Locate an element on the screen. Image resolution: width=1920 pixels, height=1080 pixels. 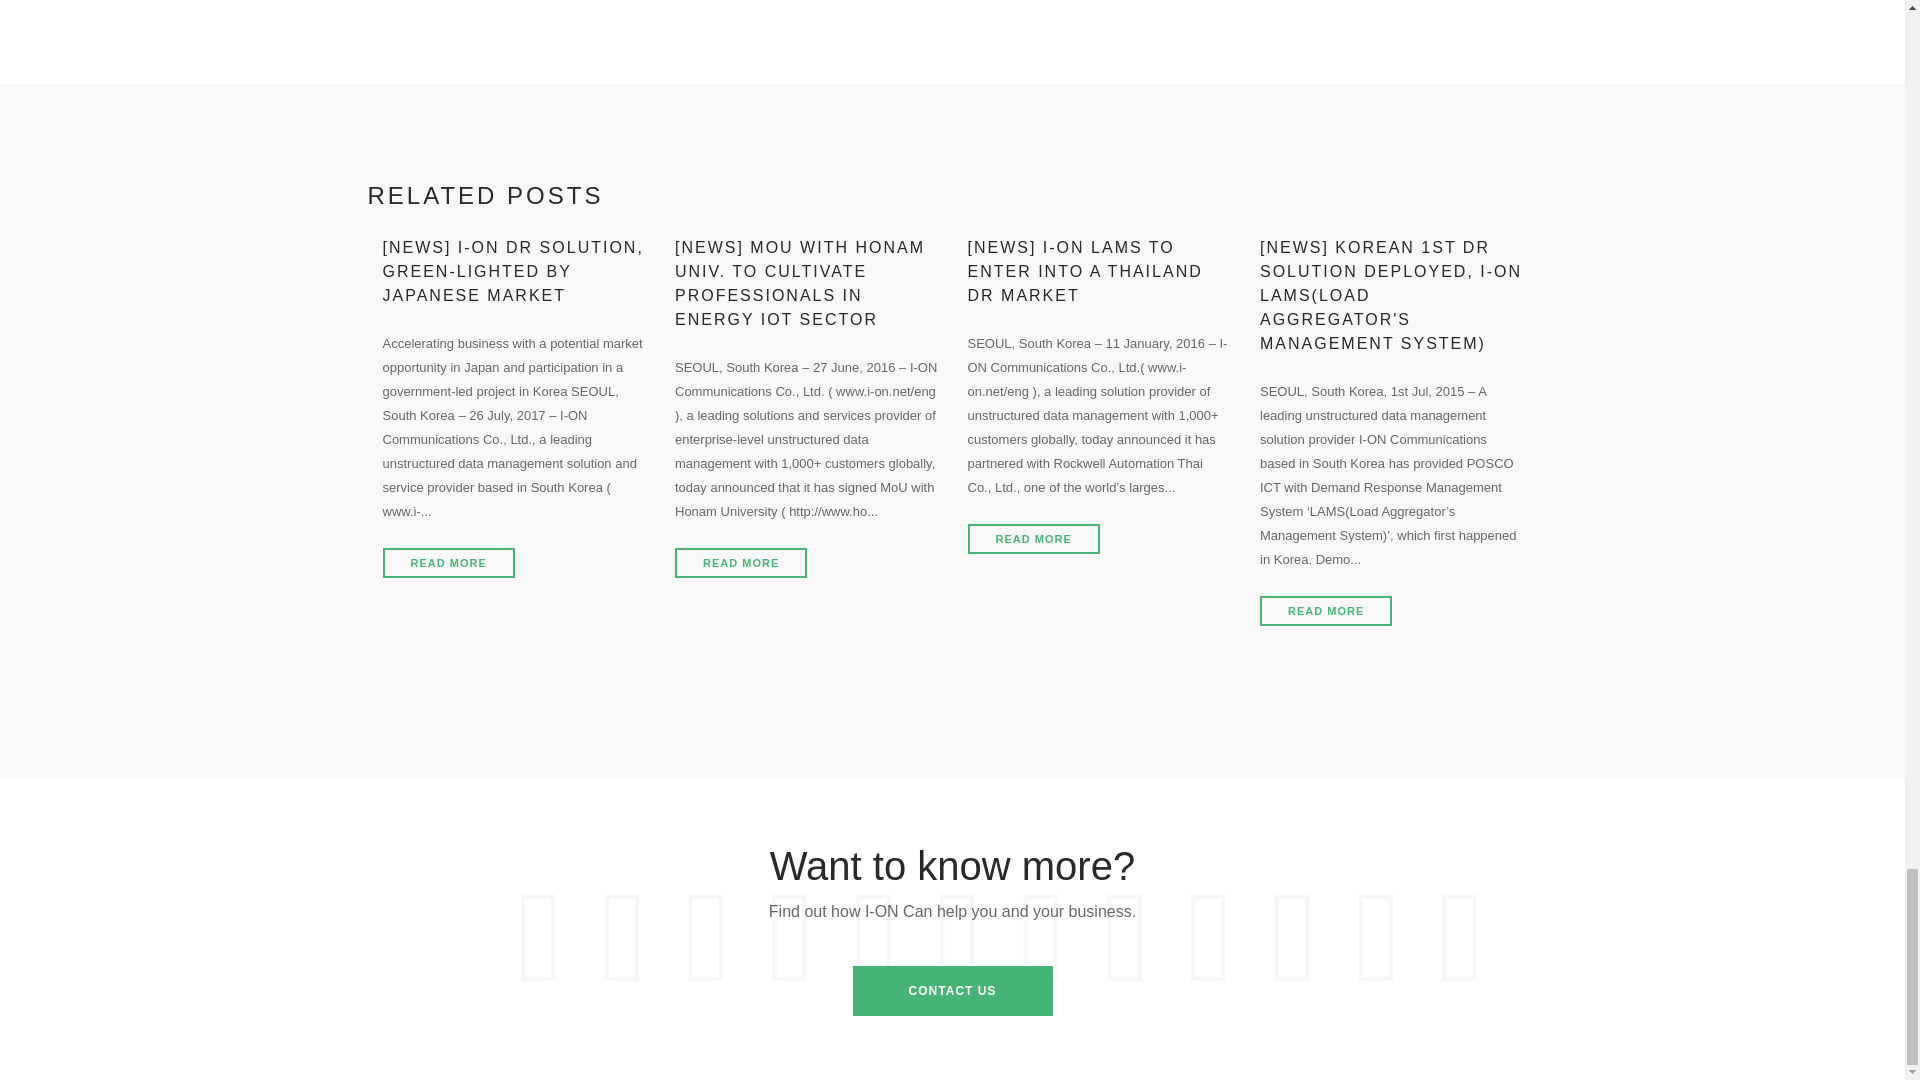
READ MORE is located at coordinates (448, 562).